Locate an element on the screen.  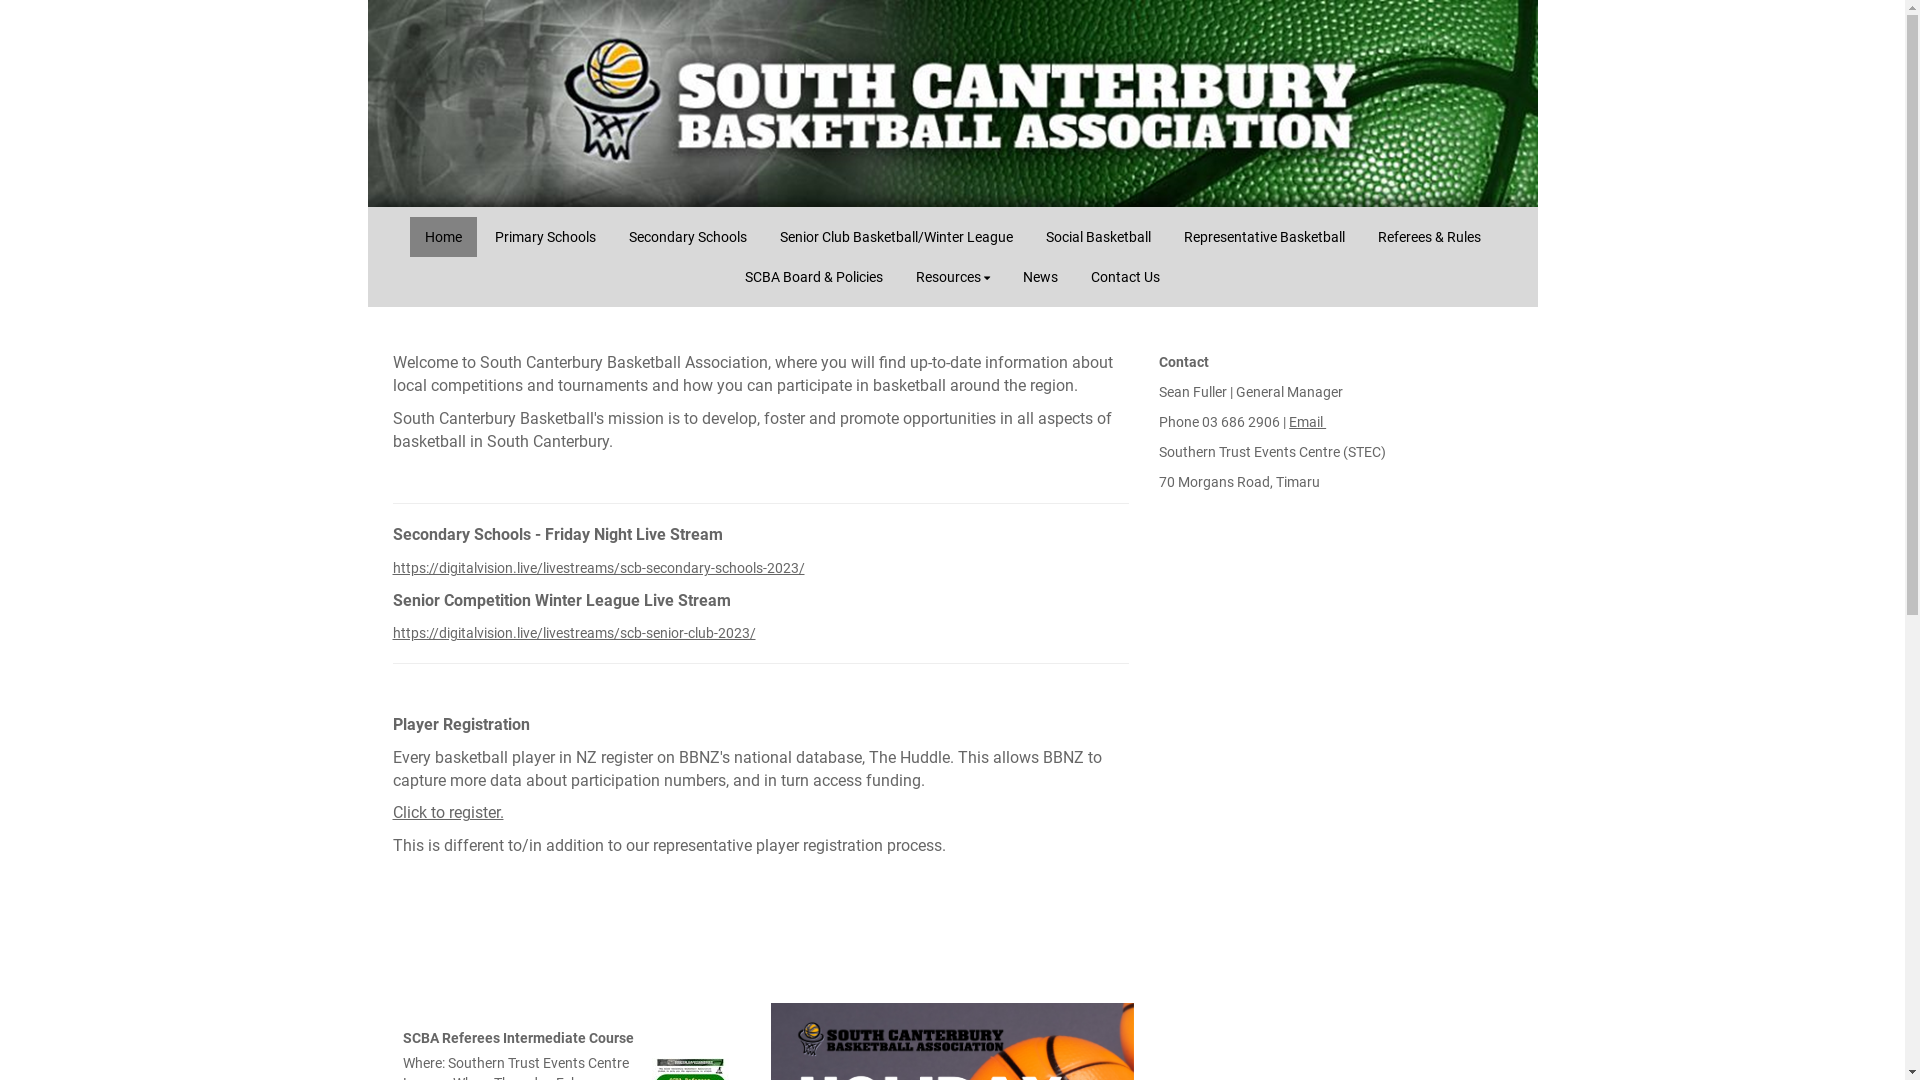
Primary Schools is located at coordinates (546, 237).